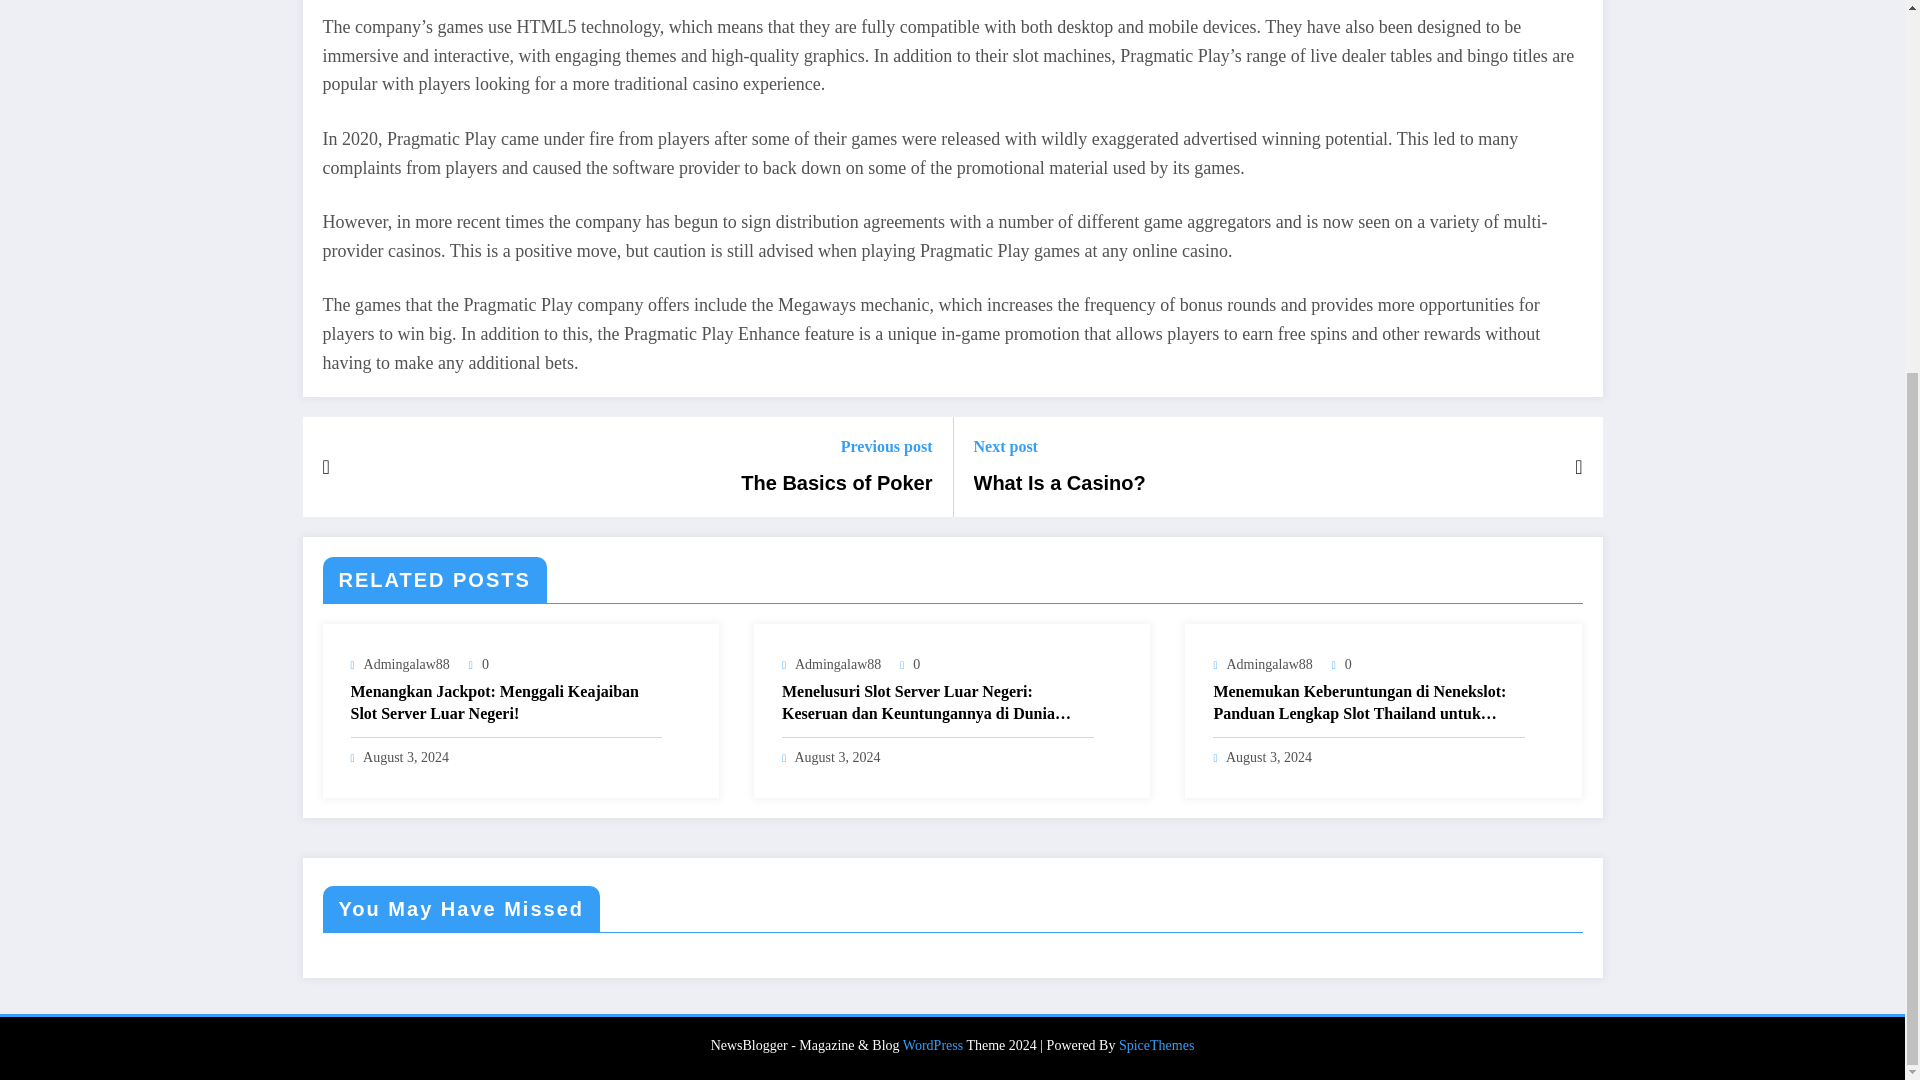 The height and width of the screenshot is (1080, 1920). I want to click on Admingalaw88, so click(1268, 664).